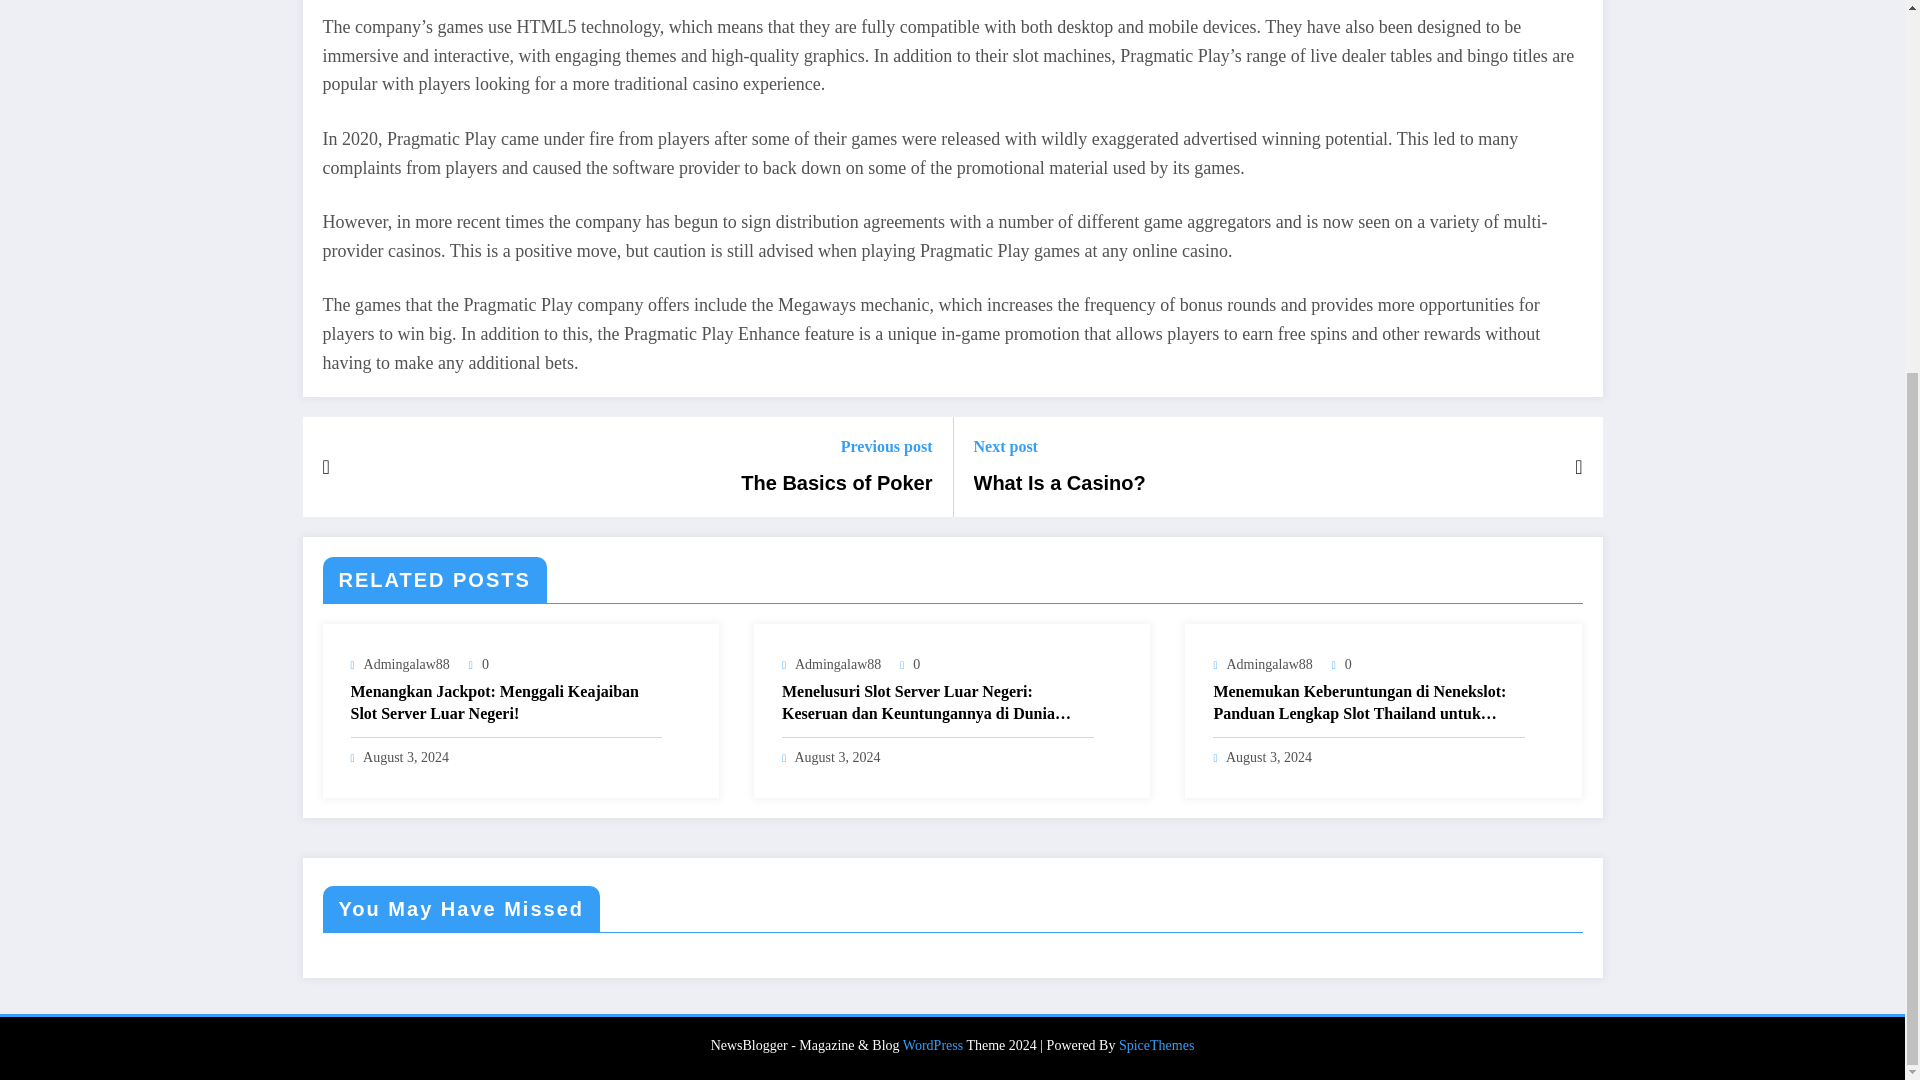 The height and width of the screenshot is (1080, 1920). I want to click on Admingalaw88, so click(1268, 664).